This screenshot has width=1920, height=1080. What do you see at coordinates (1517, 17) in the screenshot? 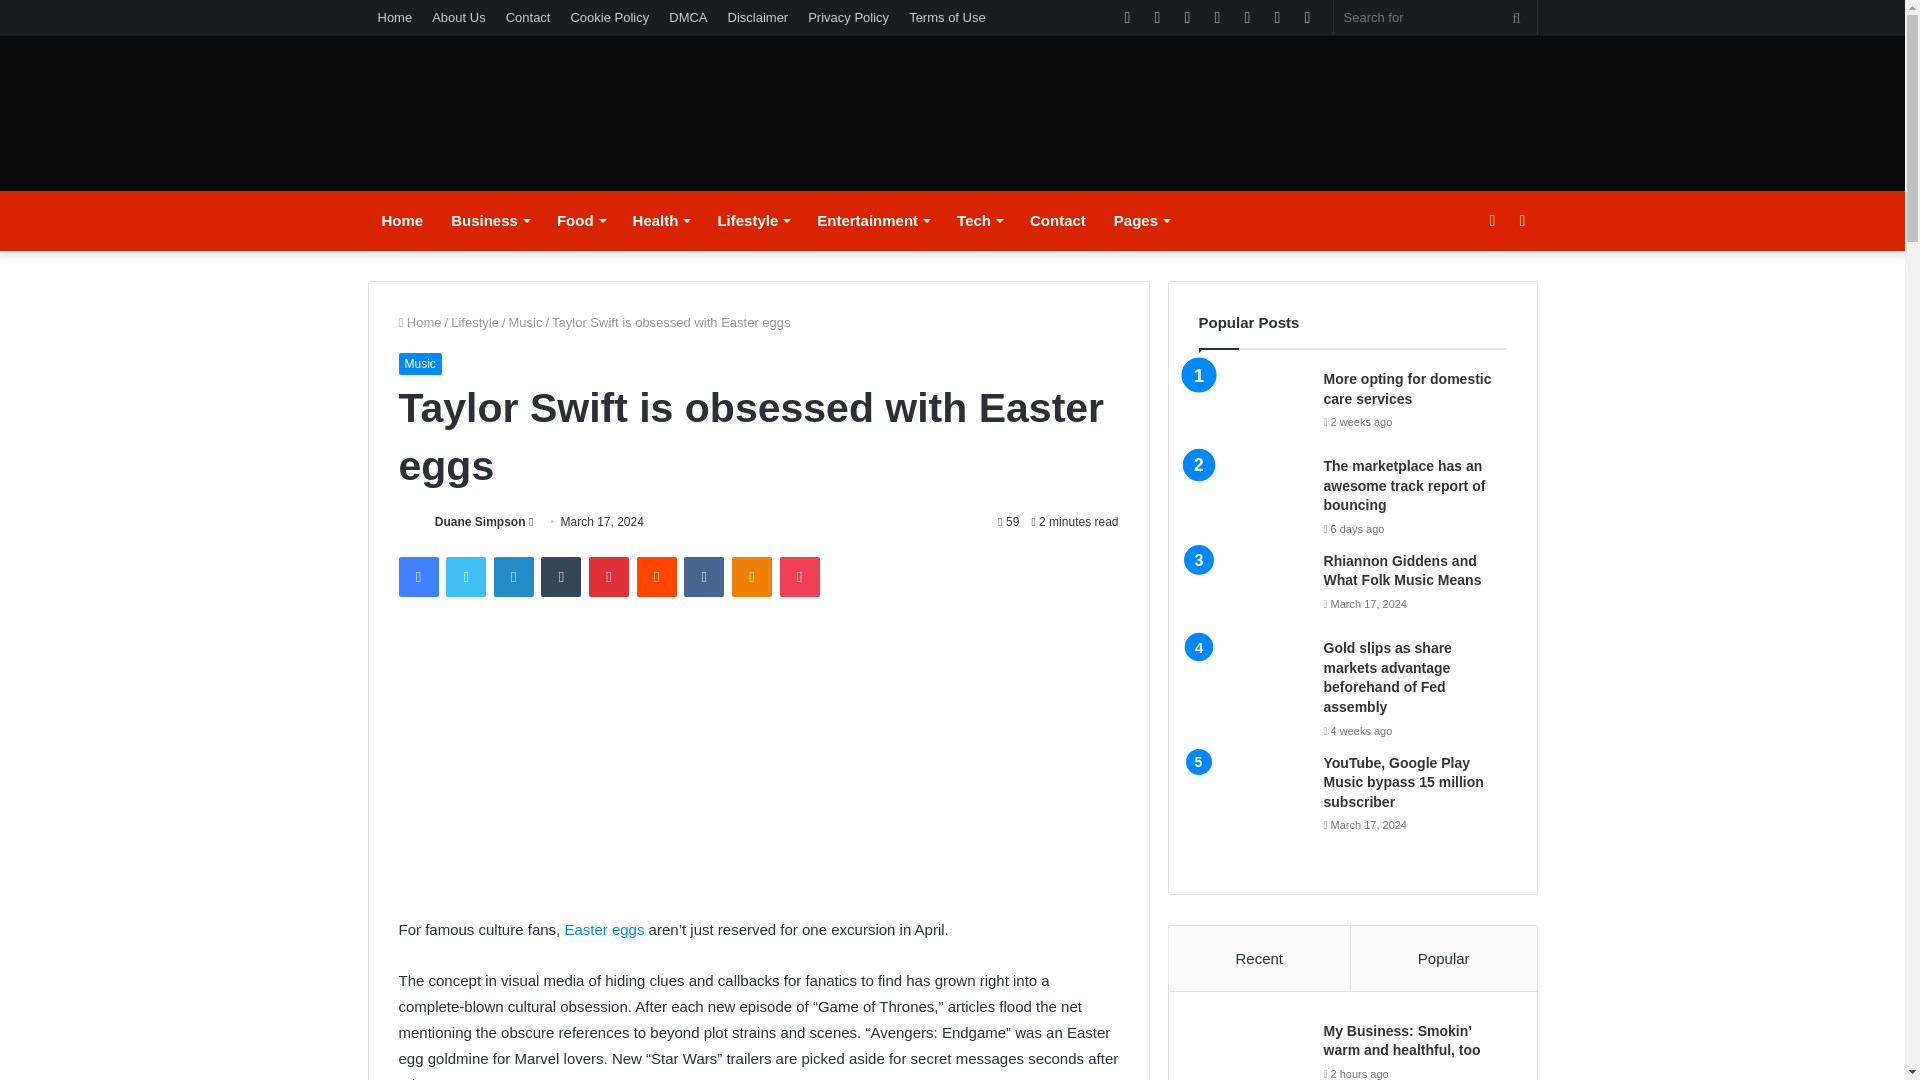
I see `Search for` at bounding box center [1517, 17].